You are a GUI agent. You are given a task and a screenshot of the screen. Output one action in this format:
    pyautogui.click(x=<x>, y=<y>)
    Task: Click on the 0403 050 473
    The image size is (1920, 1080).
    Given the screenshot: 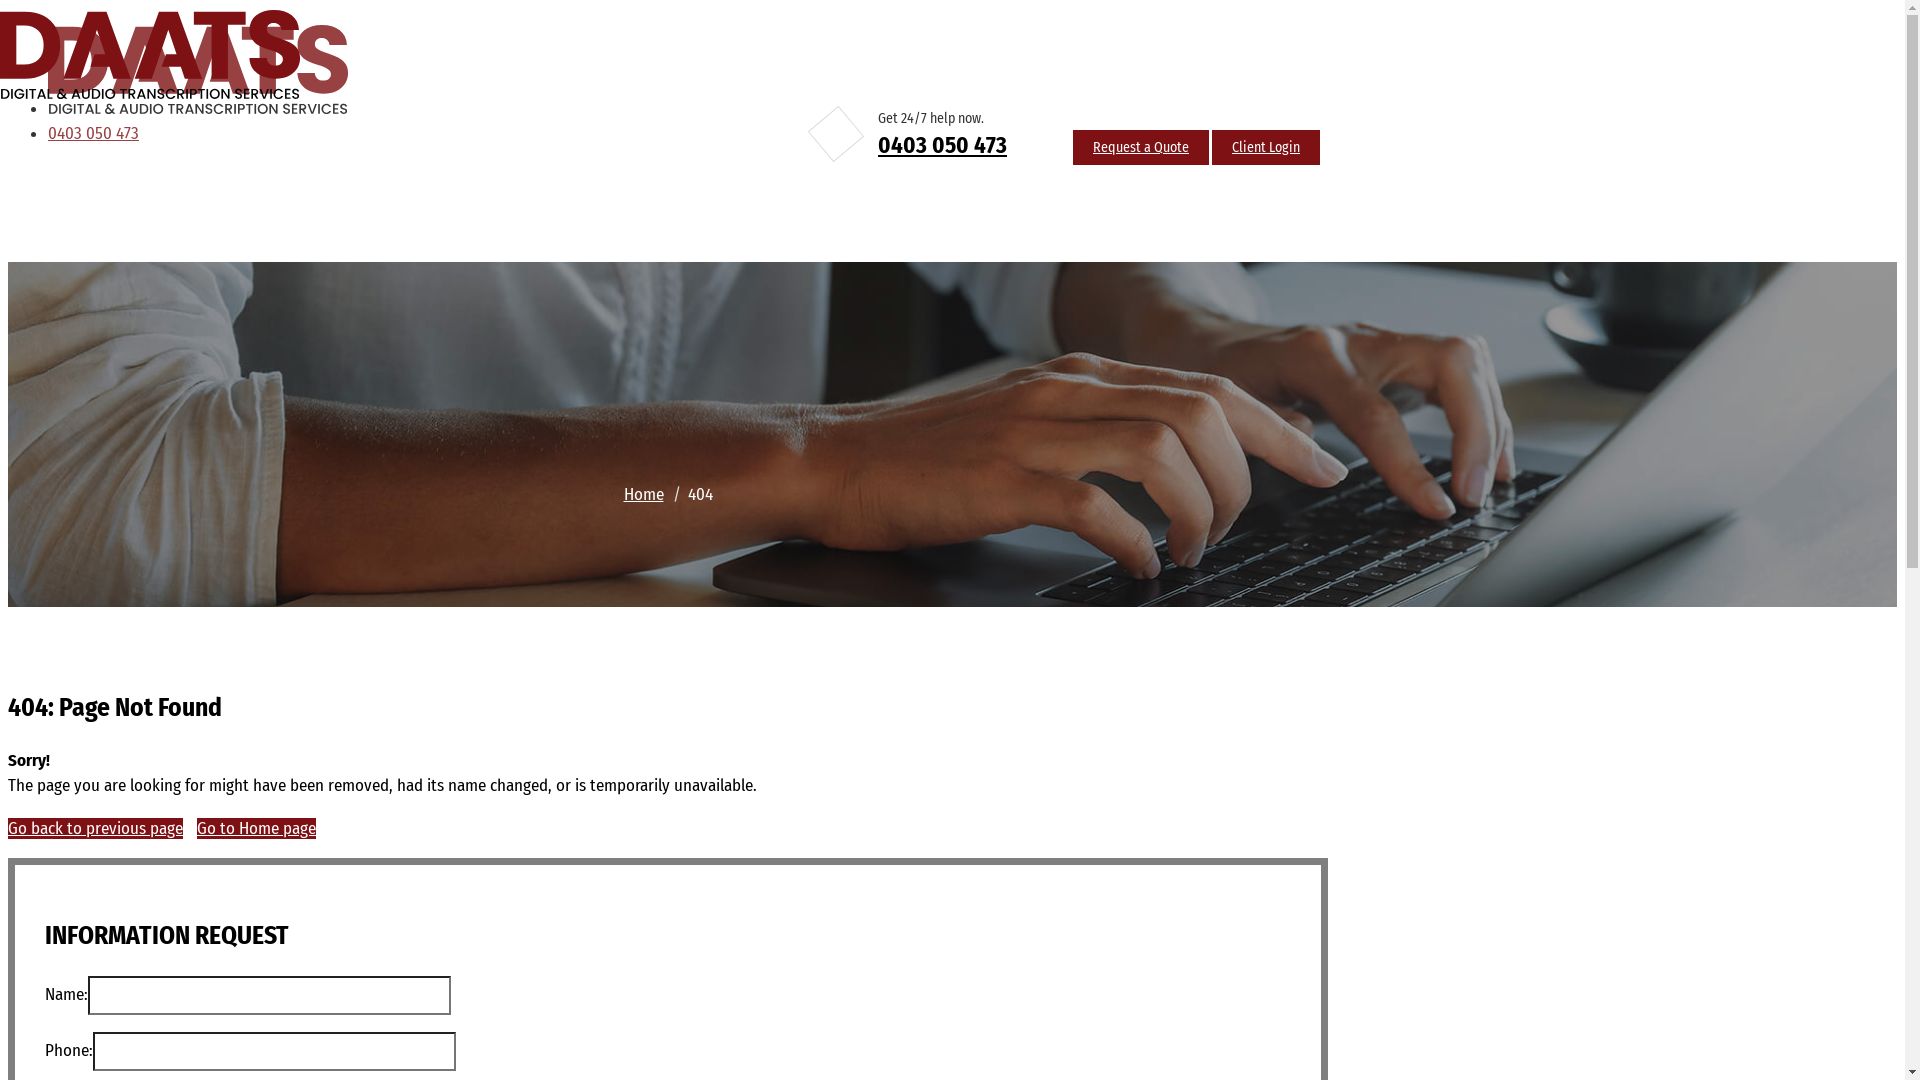 What is the action you would take?
    pyautogui.click(x=94, y=134)
    